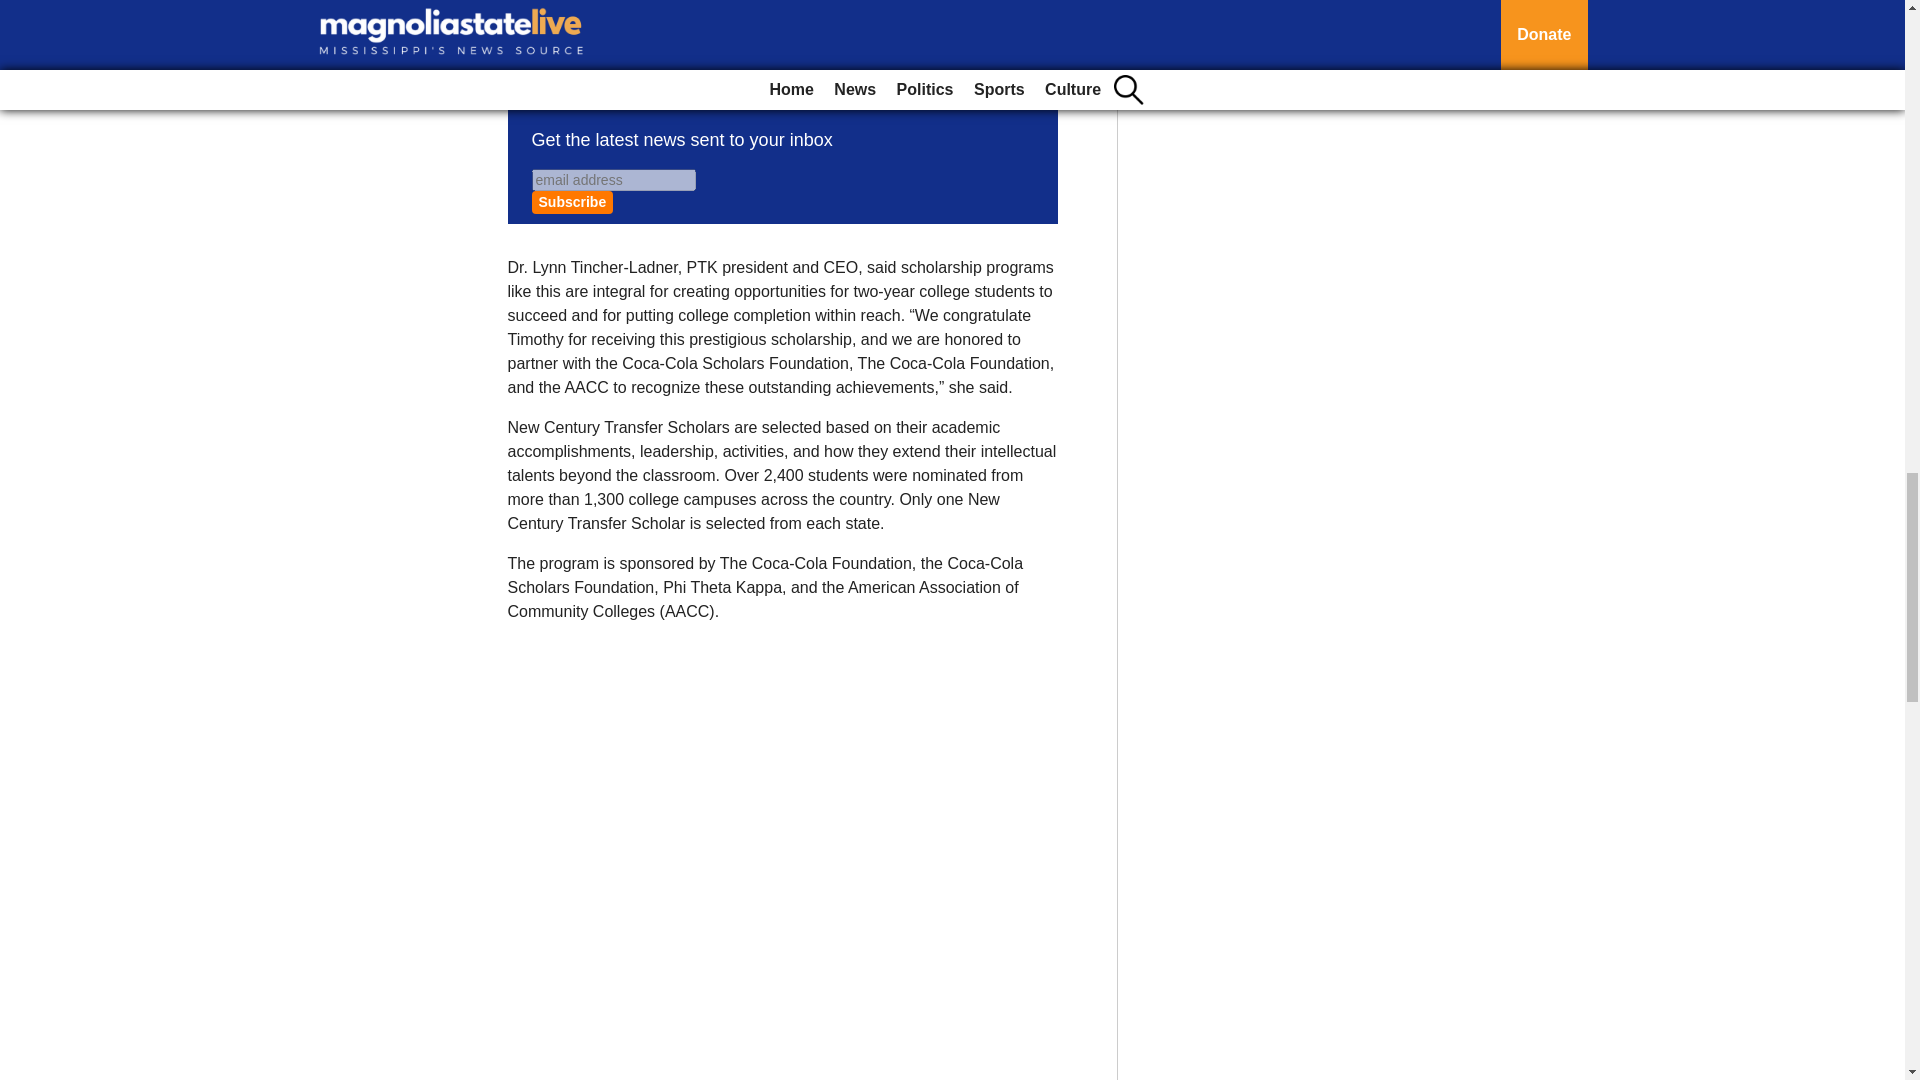 Image resolution: width=1920 pixels, height=1080 pixels. Describe the element at coordinates (572, 202) in the screenshot. I see `Subscribe` at that location.